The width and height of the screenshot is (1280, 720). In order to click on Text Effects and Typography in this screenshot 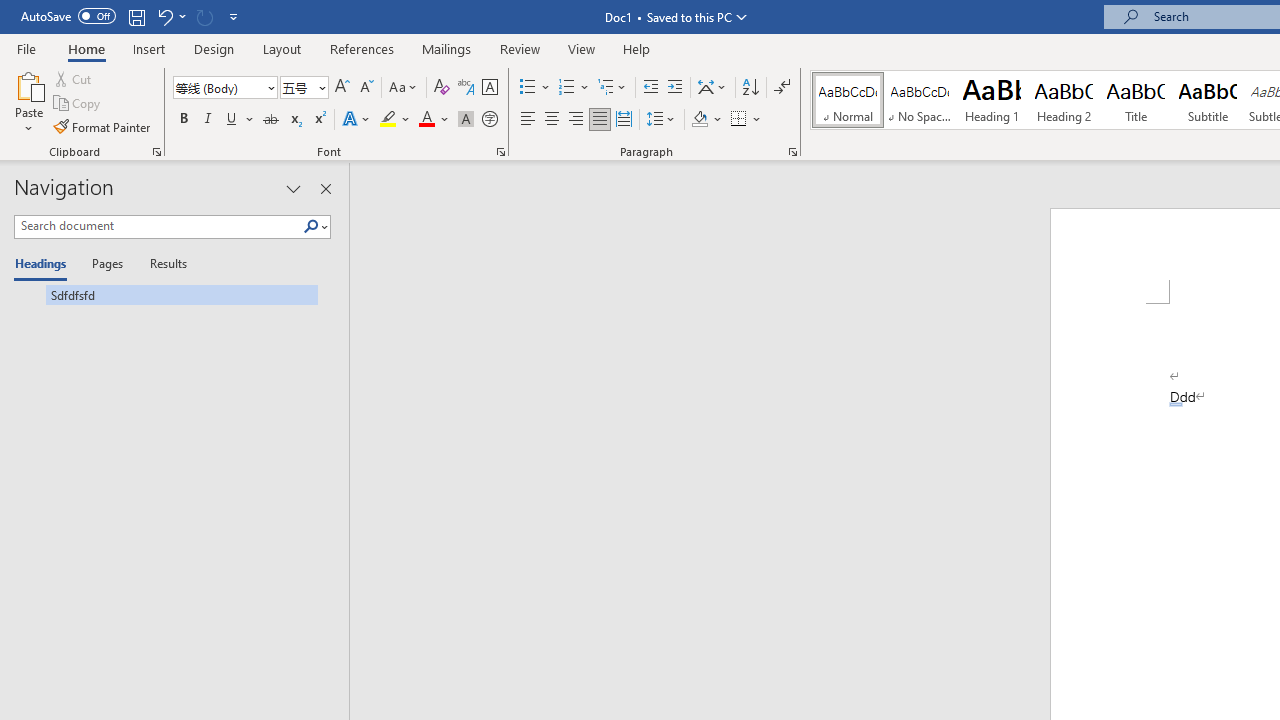, I will do `click(357, 120)`.